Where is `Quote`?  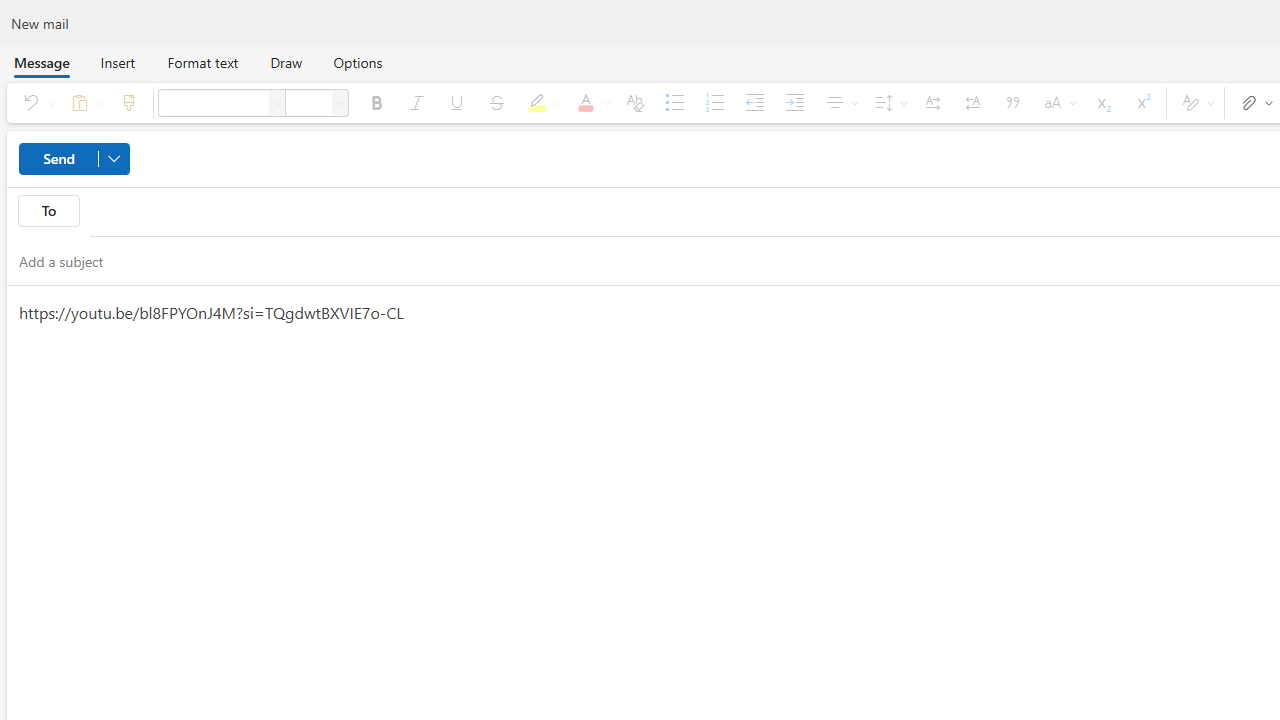
Quote is located at coordinates (1012, 102).